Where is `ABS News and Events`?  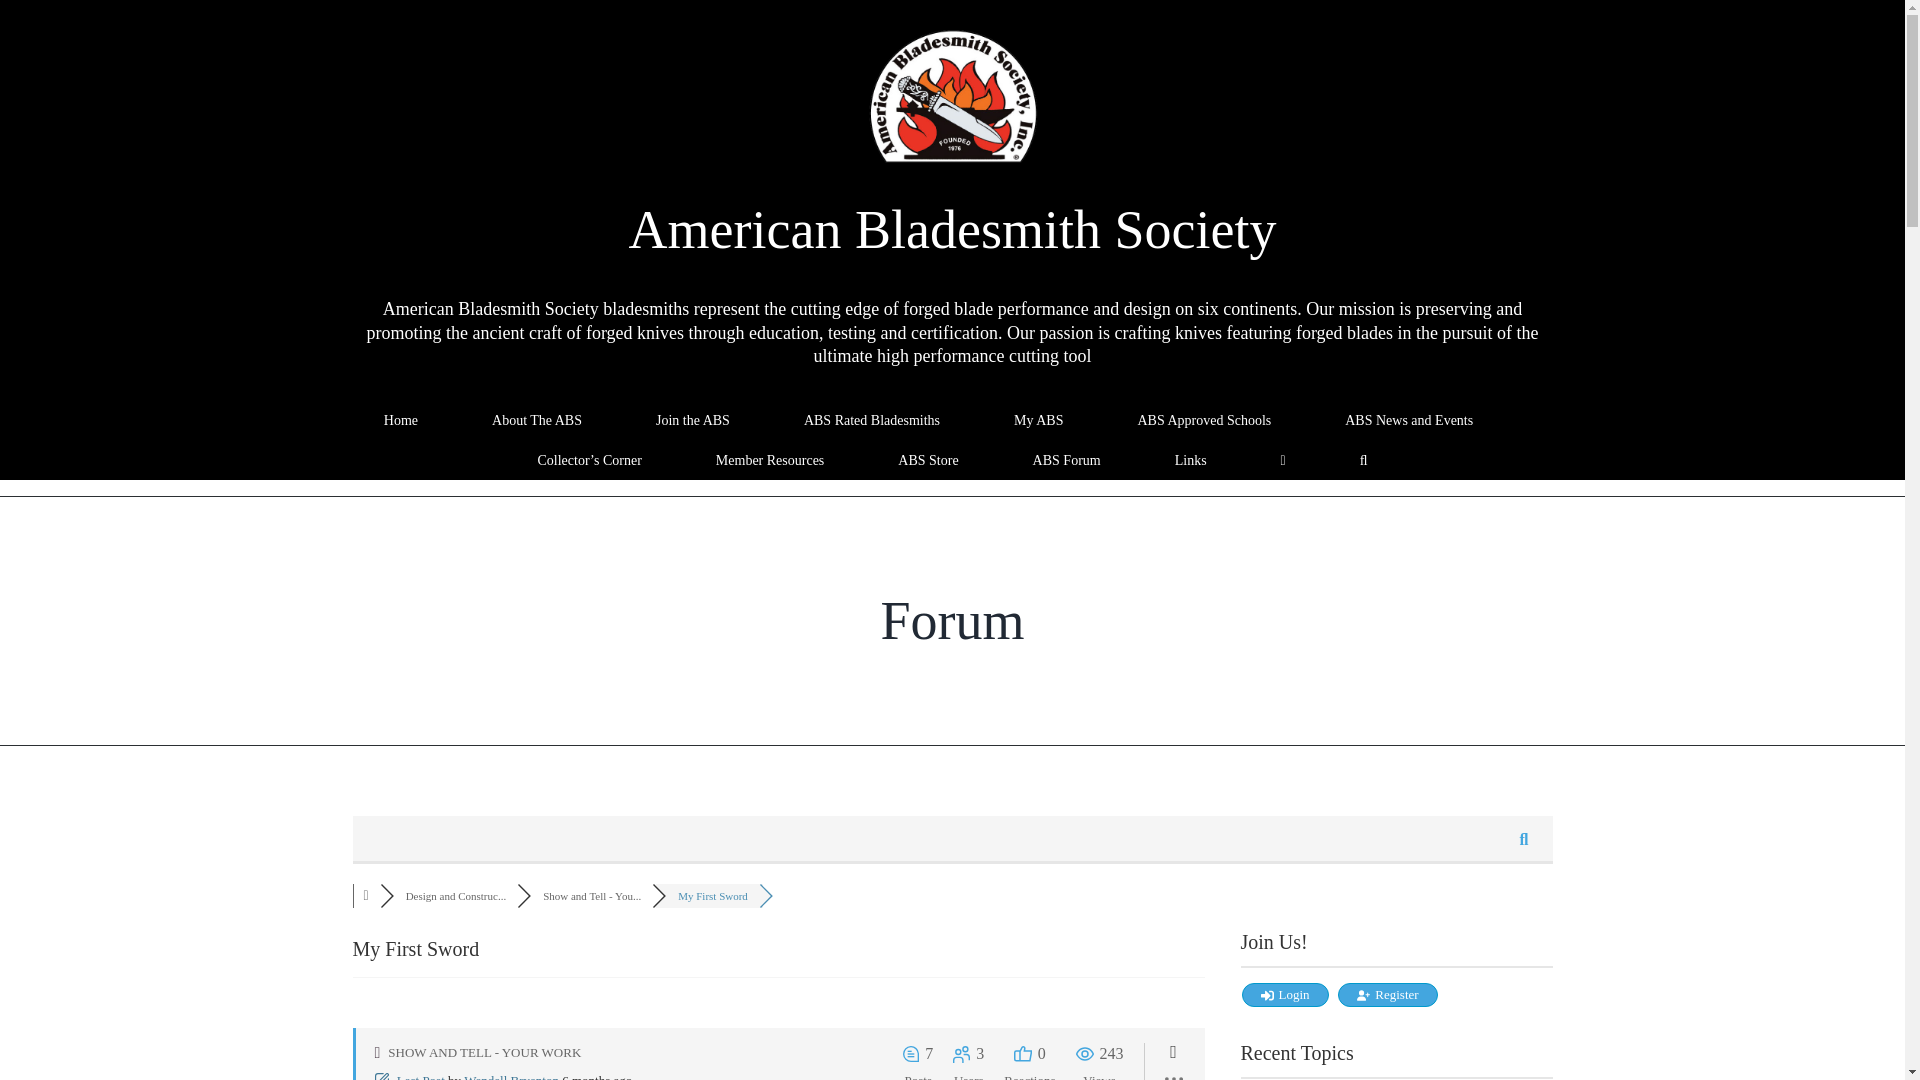 ABS News and Events is located at coordinates (1409, 418).